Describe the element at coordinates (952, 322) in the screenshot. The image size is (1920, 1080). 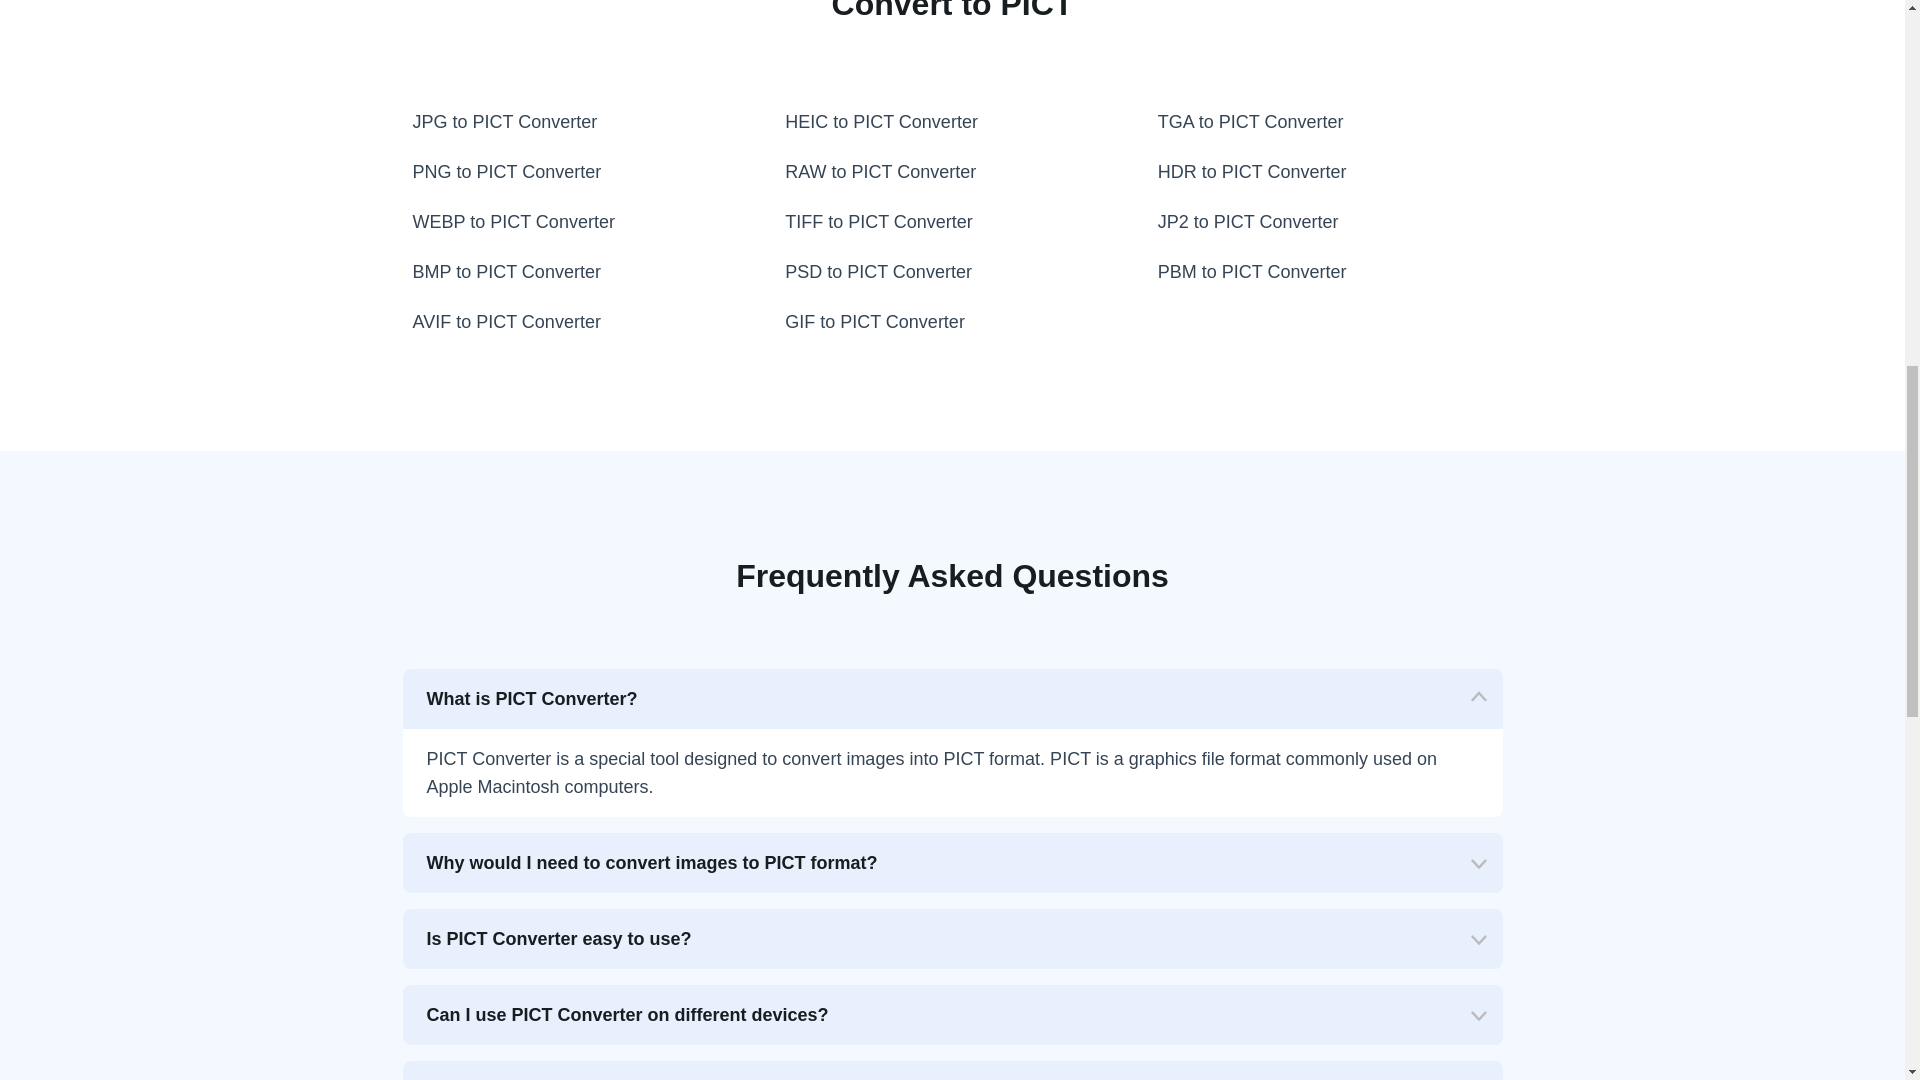
I see `GIF to PICT Converter` at that location.